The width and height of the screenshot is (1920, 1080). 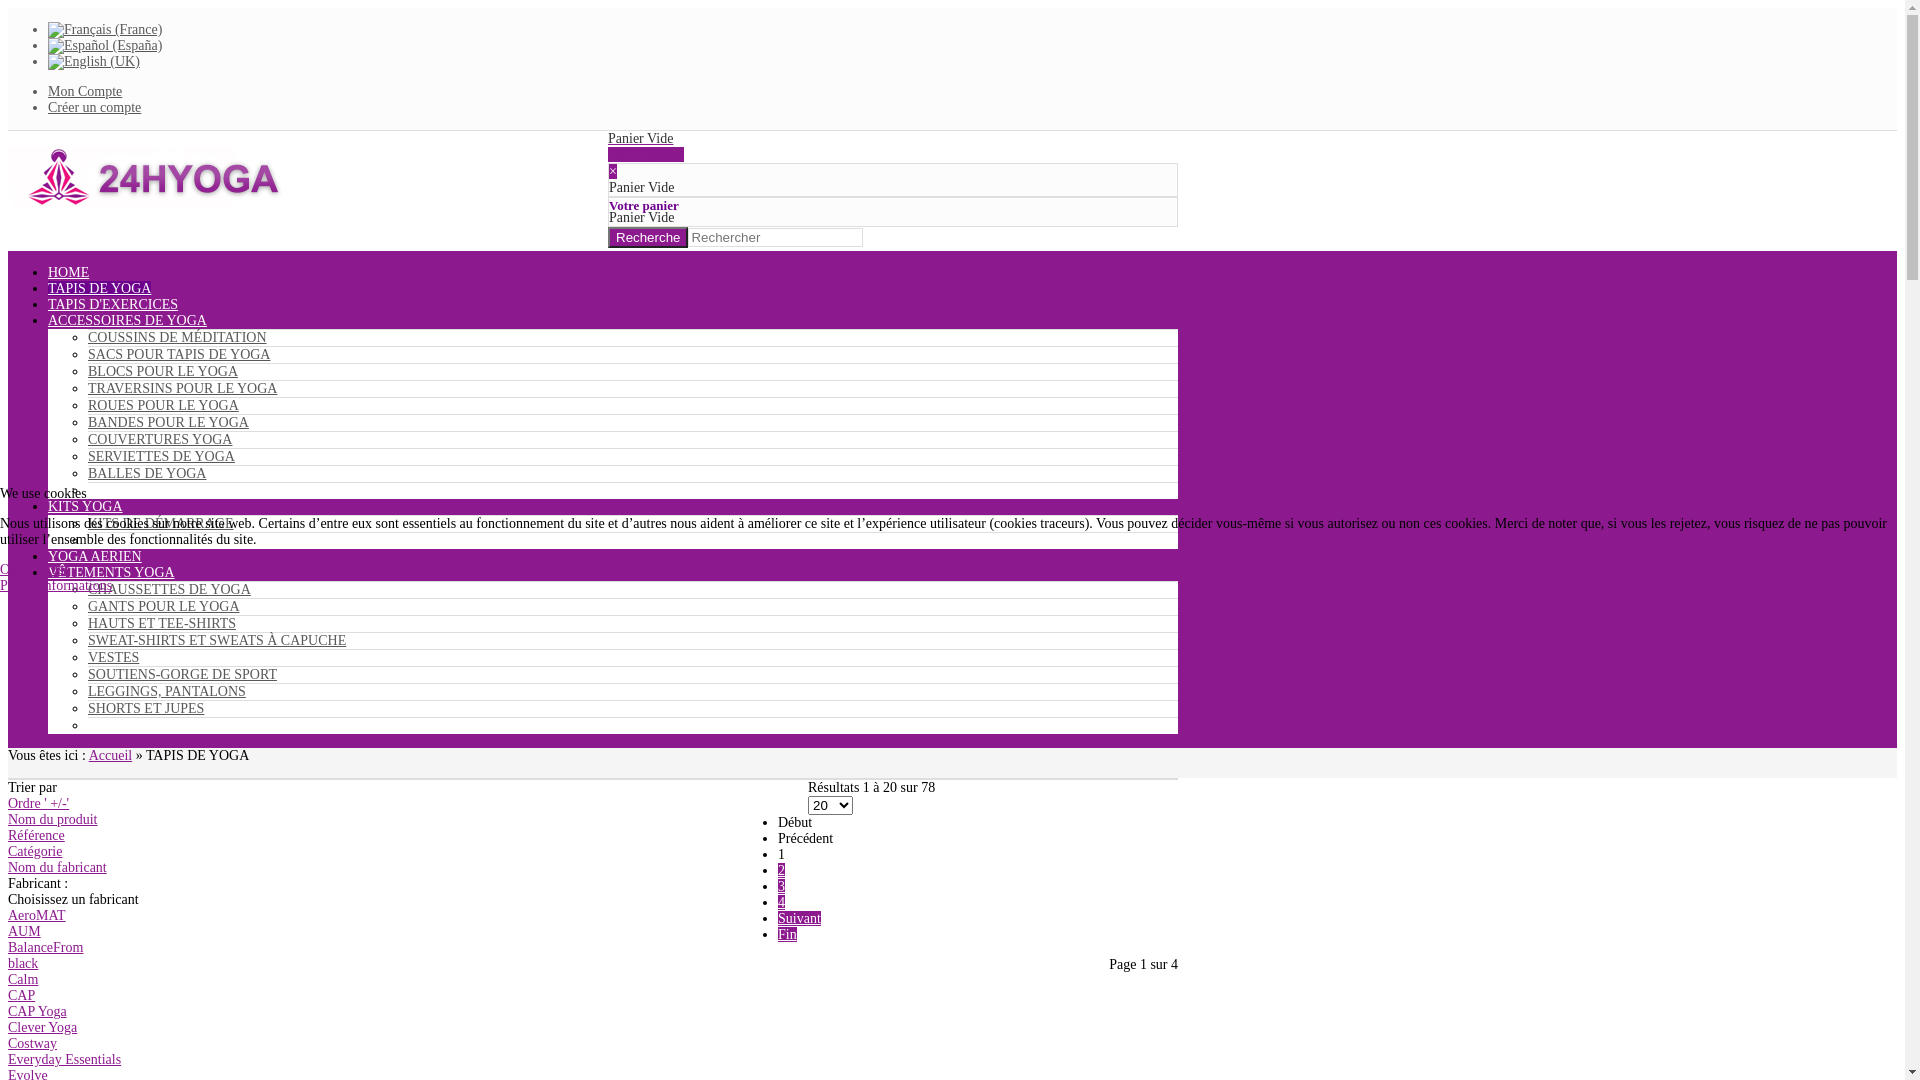 I want to click on BalanceFrom, so click(x=46, y=948).